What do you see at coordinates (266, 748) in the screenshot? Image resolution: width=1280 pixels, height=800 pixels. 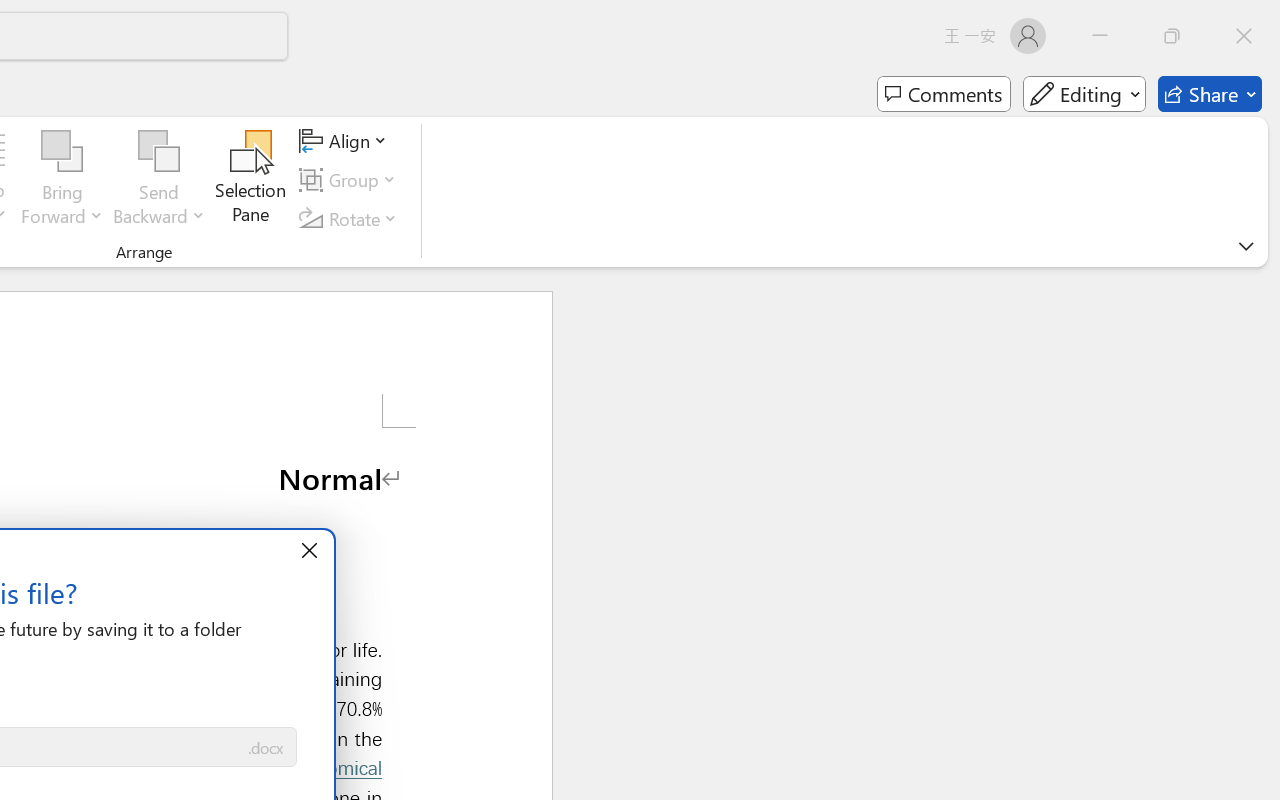 I see `Save as type` at bounding box center [266, 748].